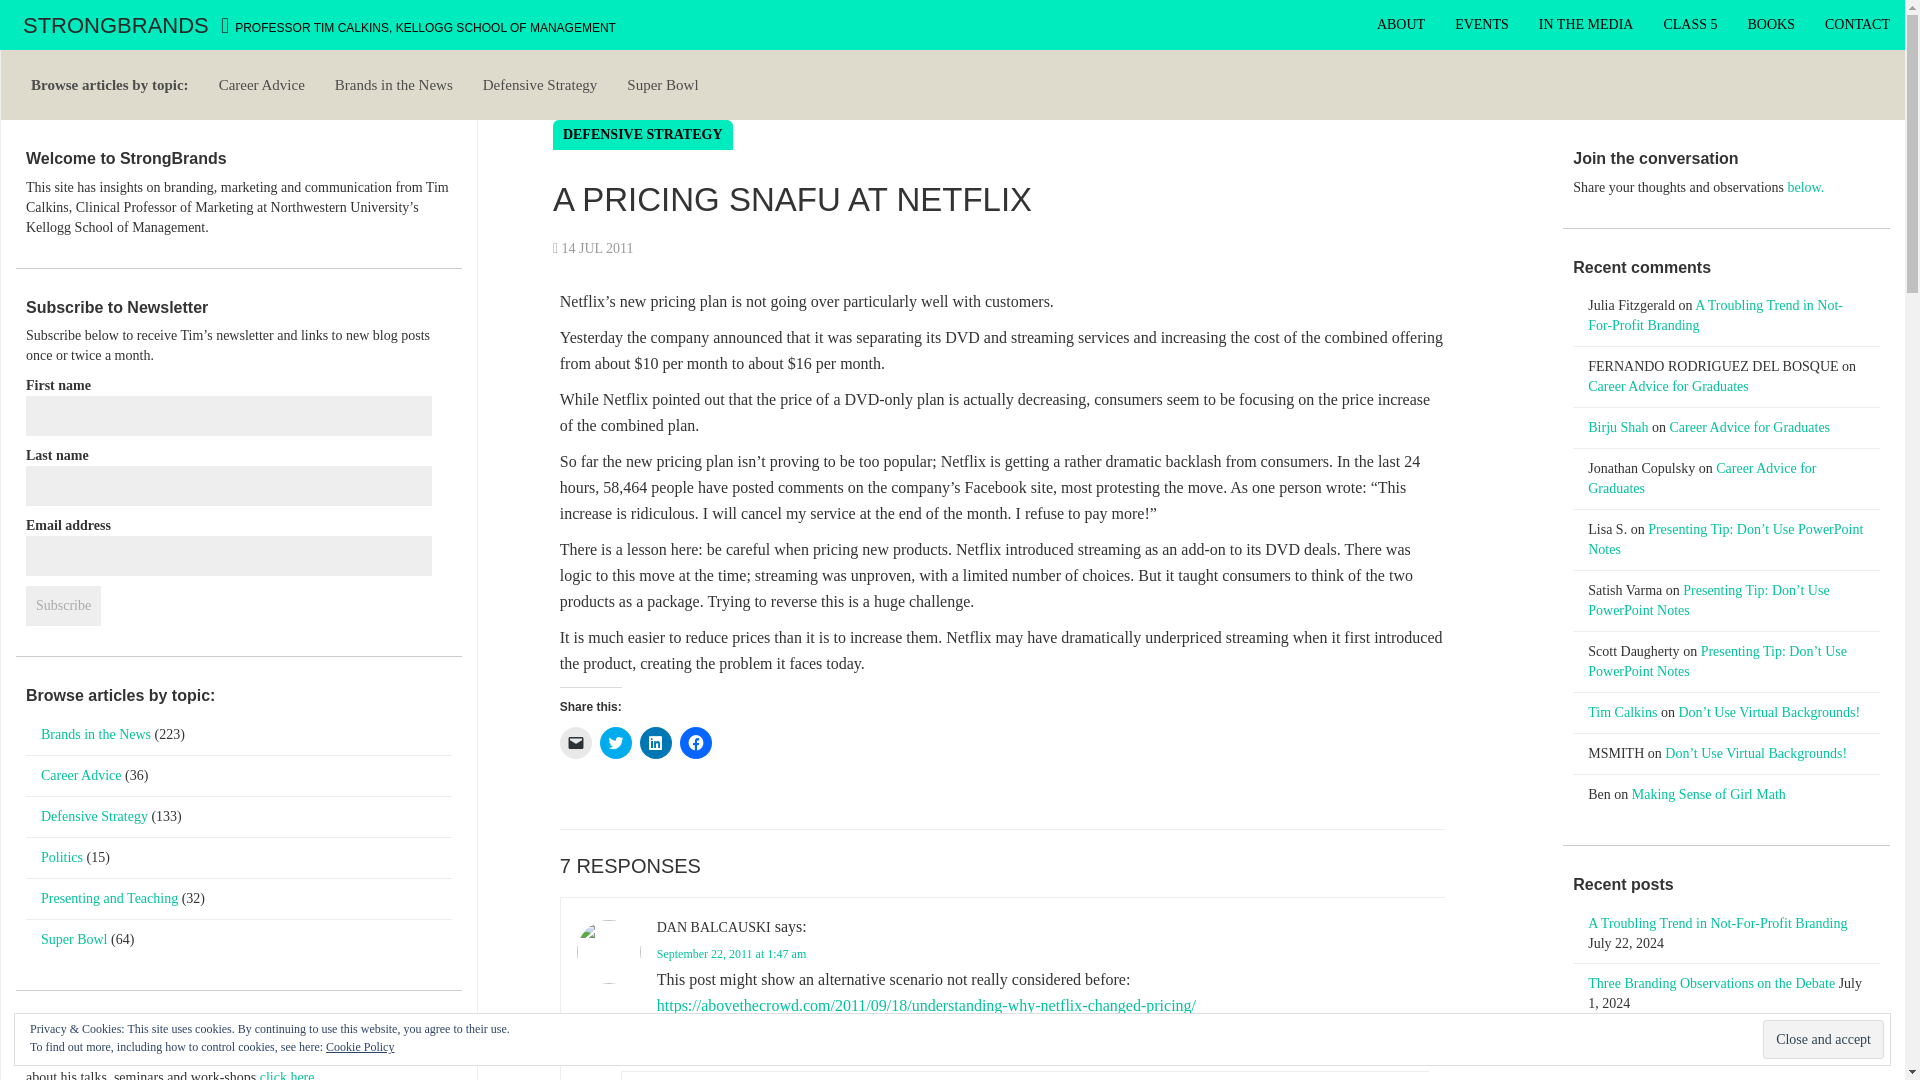 The height and width of the screenshot is (1080, 1920). Describe the element at coordinates (1772, 24) in the screenshot. I see `Books` at that location.